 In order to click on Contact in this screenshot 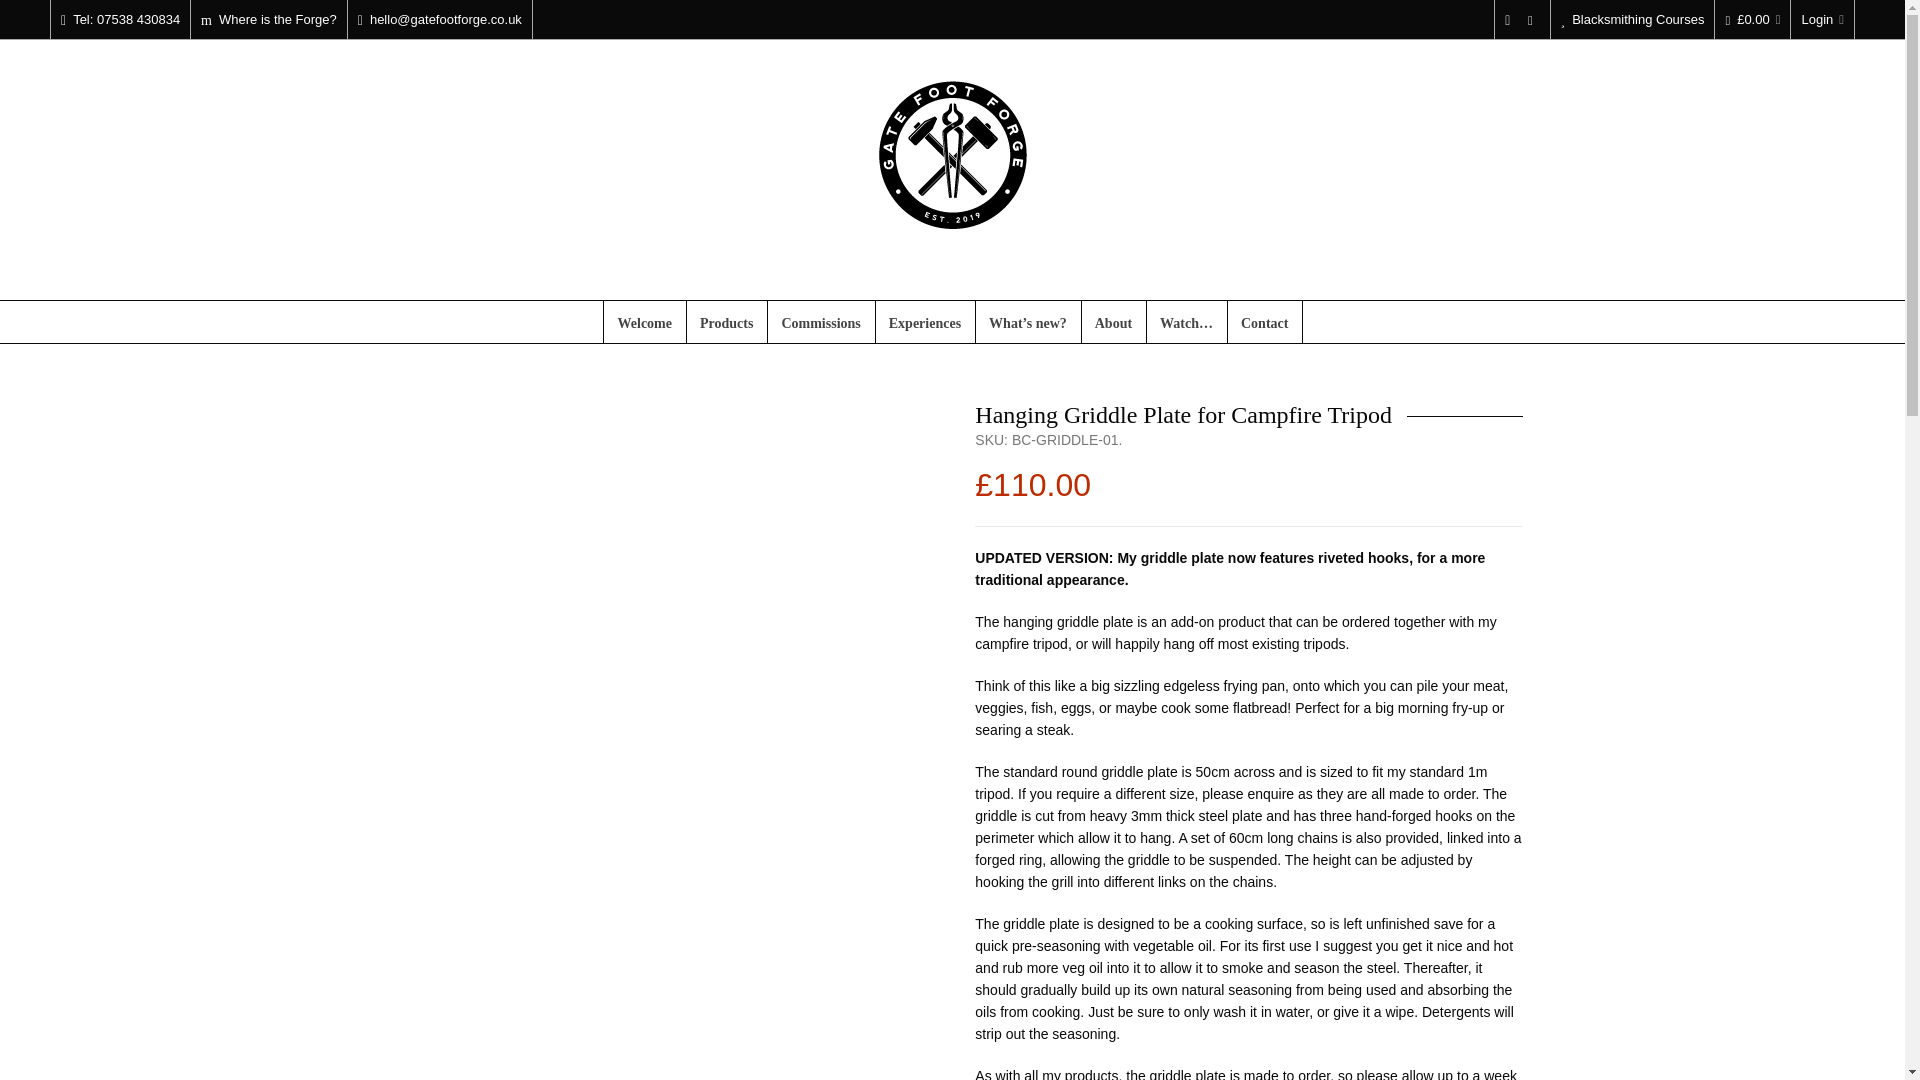, I will do `click(1264, 322)`.